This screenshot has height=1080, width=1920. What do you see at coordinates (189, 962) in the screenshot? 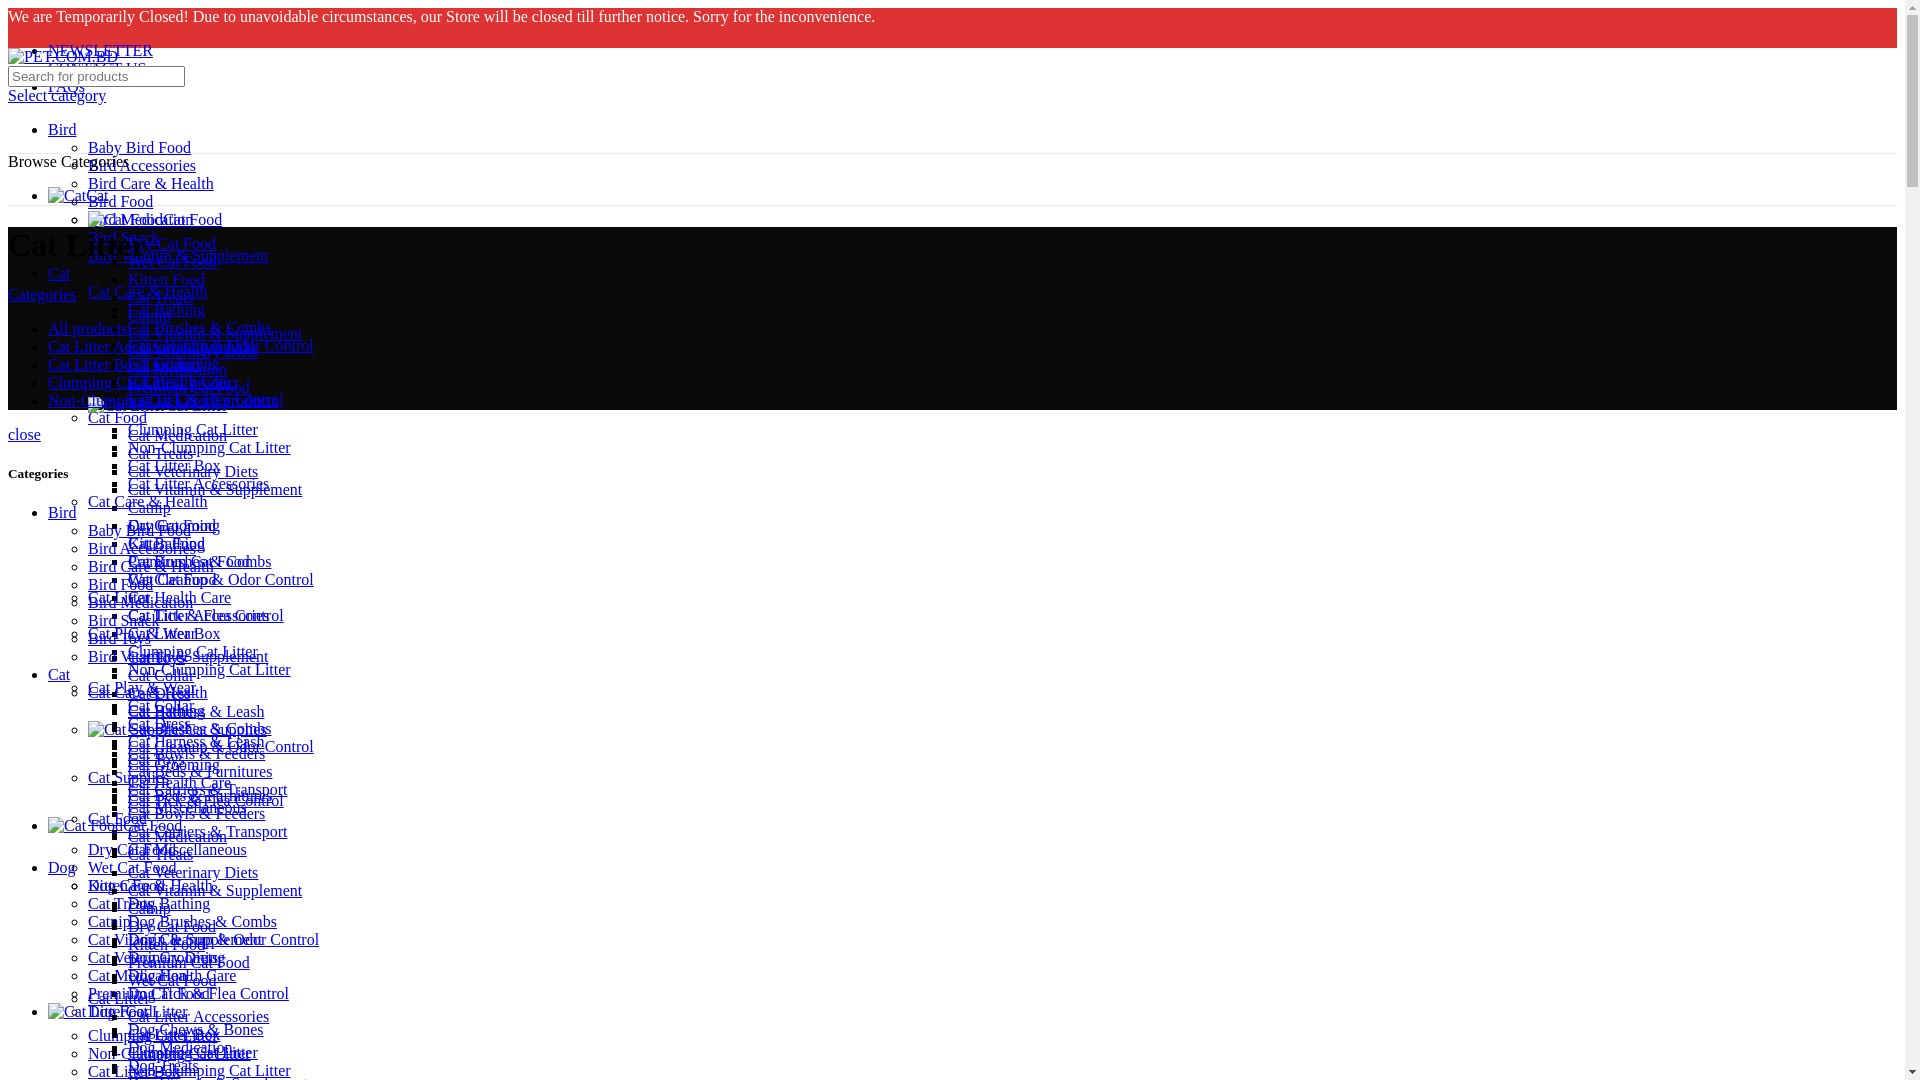
I see `Premium Cat Food` at bounding box center [189, 962].